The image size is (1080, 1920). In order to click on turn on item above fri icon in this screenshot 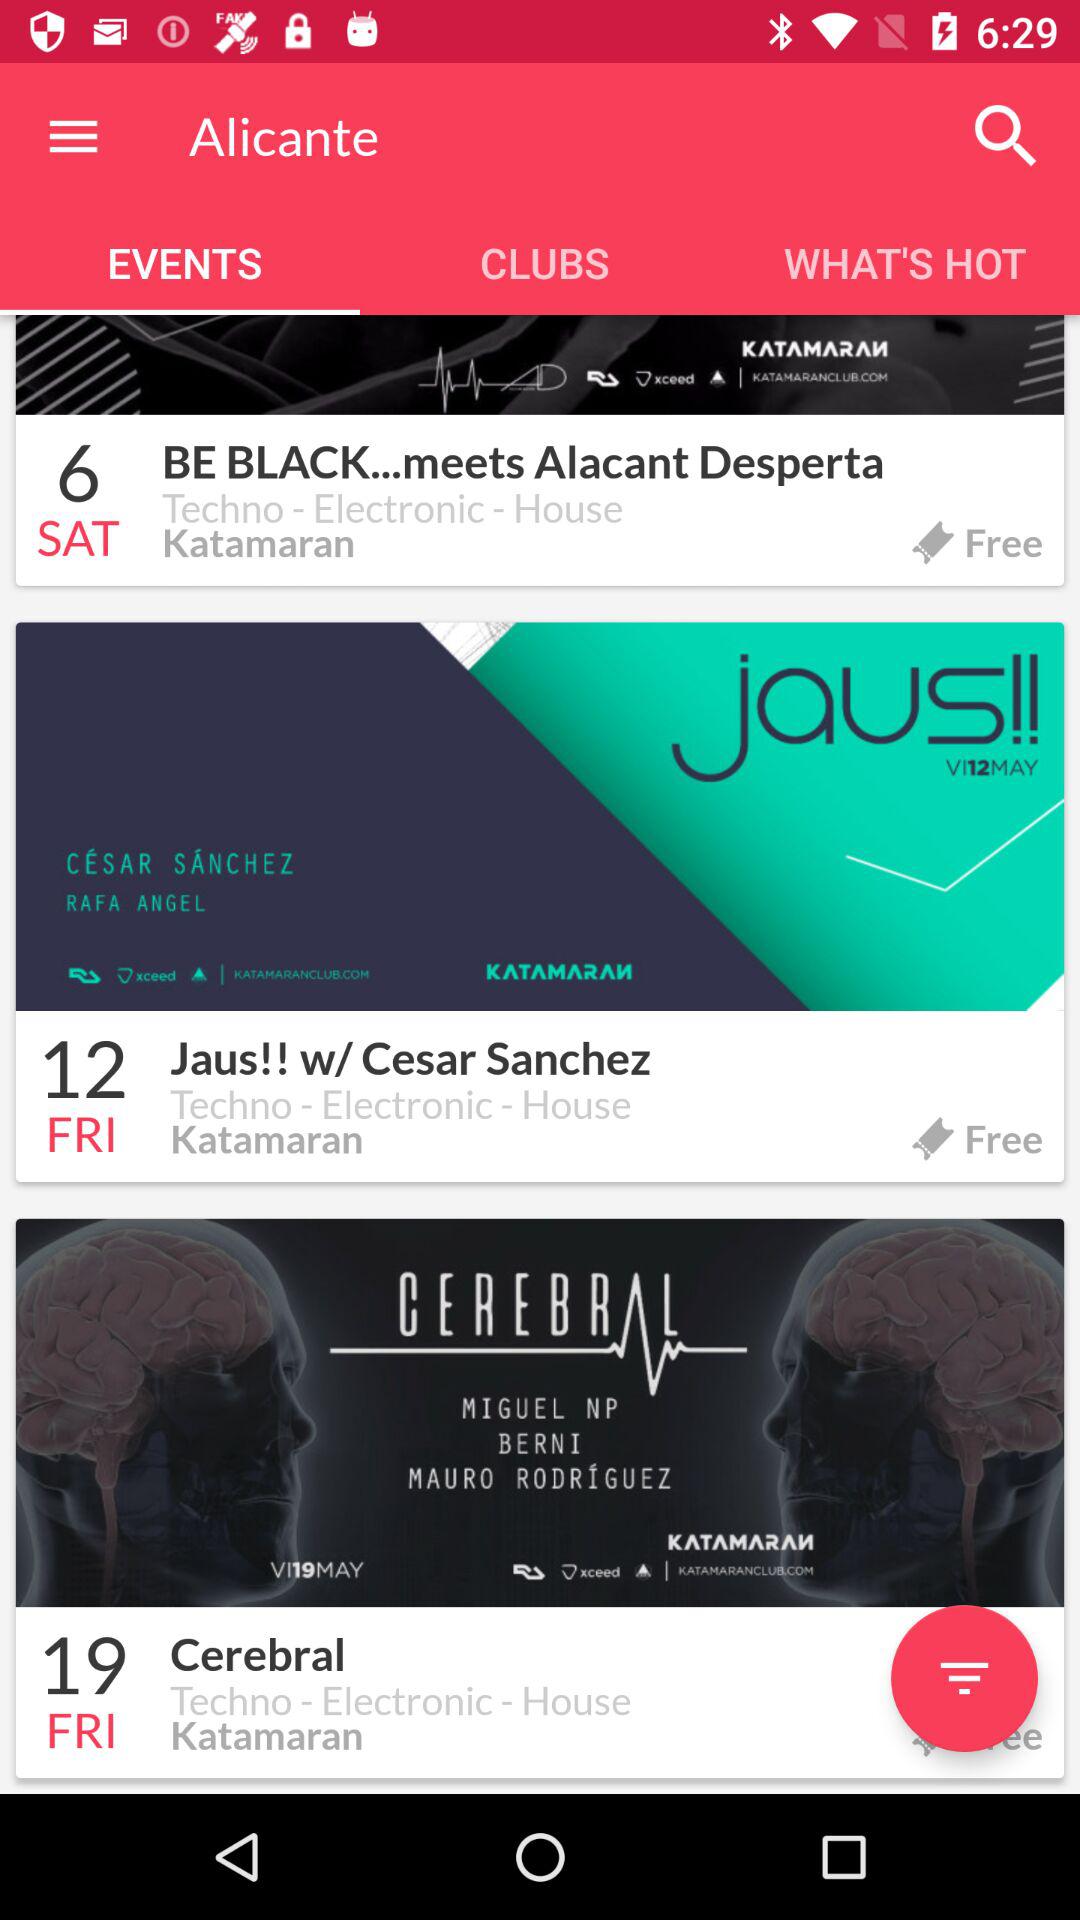, I will do `click(82, 1668)`.